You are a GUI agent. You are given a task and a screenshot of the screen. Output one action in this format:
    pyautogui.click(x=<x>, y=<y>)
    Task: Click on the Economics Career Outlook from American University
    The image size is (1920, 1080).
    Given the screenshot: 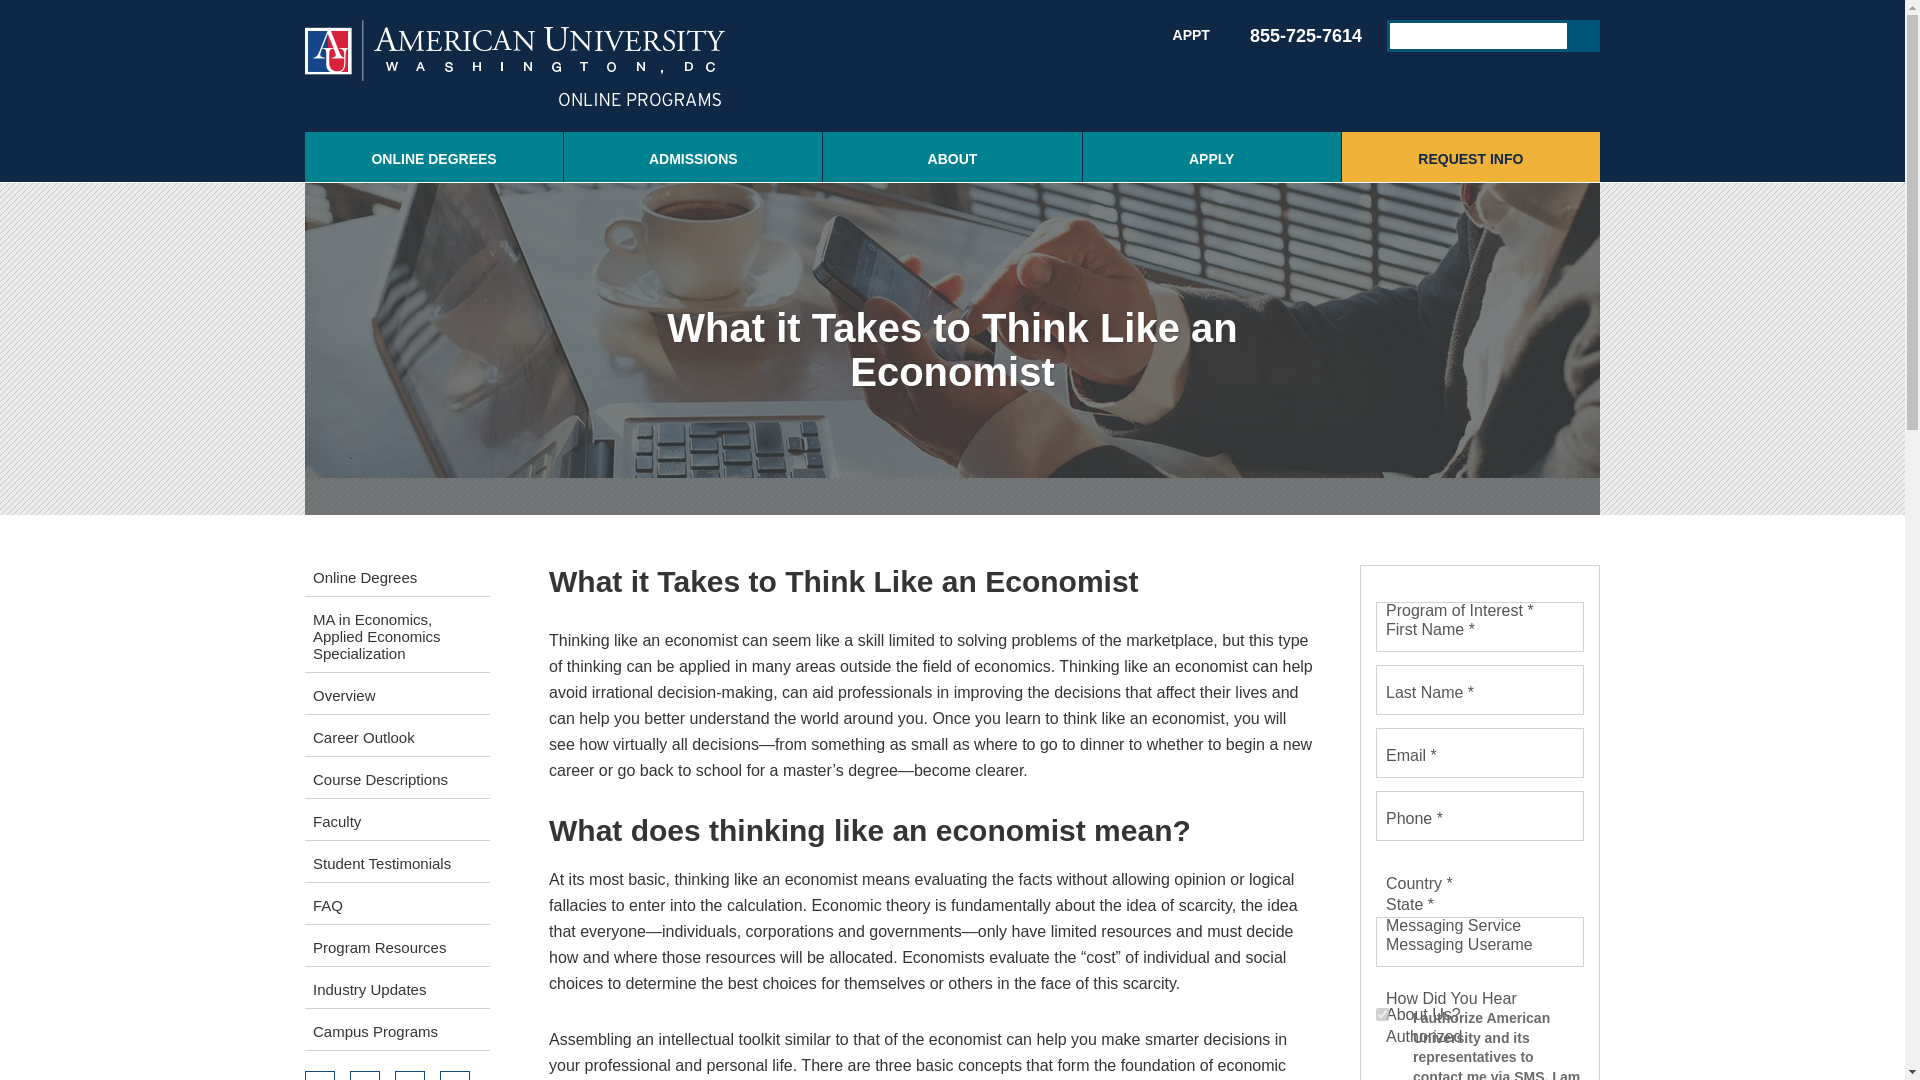 What is the action you would take?
    pyautogui.click(x=397, y=736)
    